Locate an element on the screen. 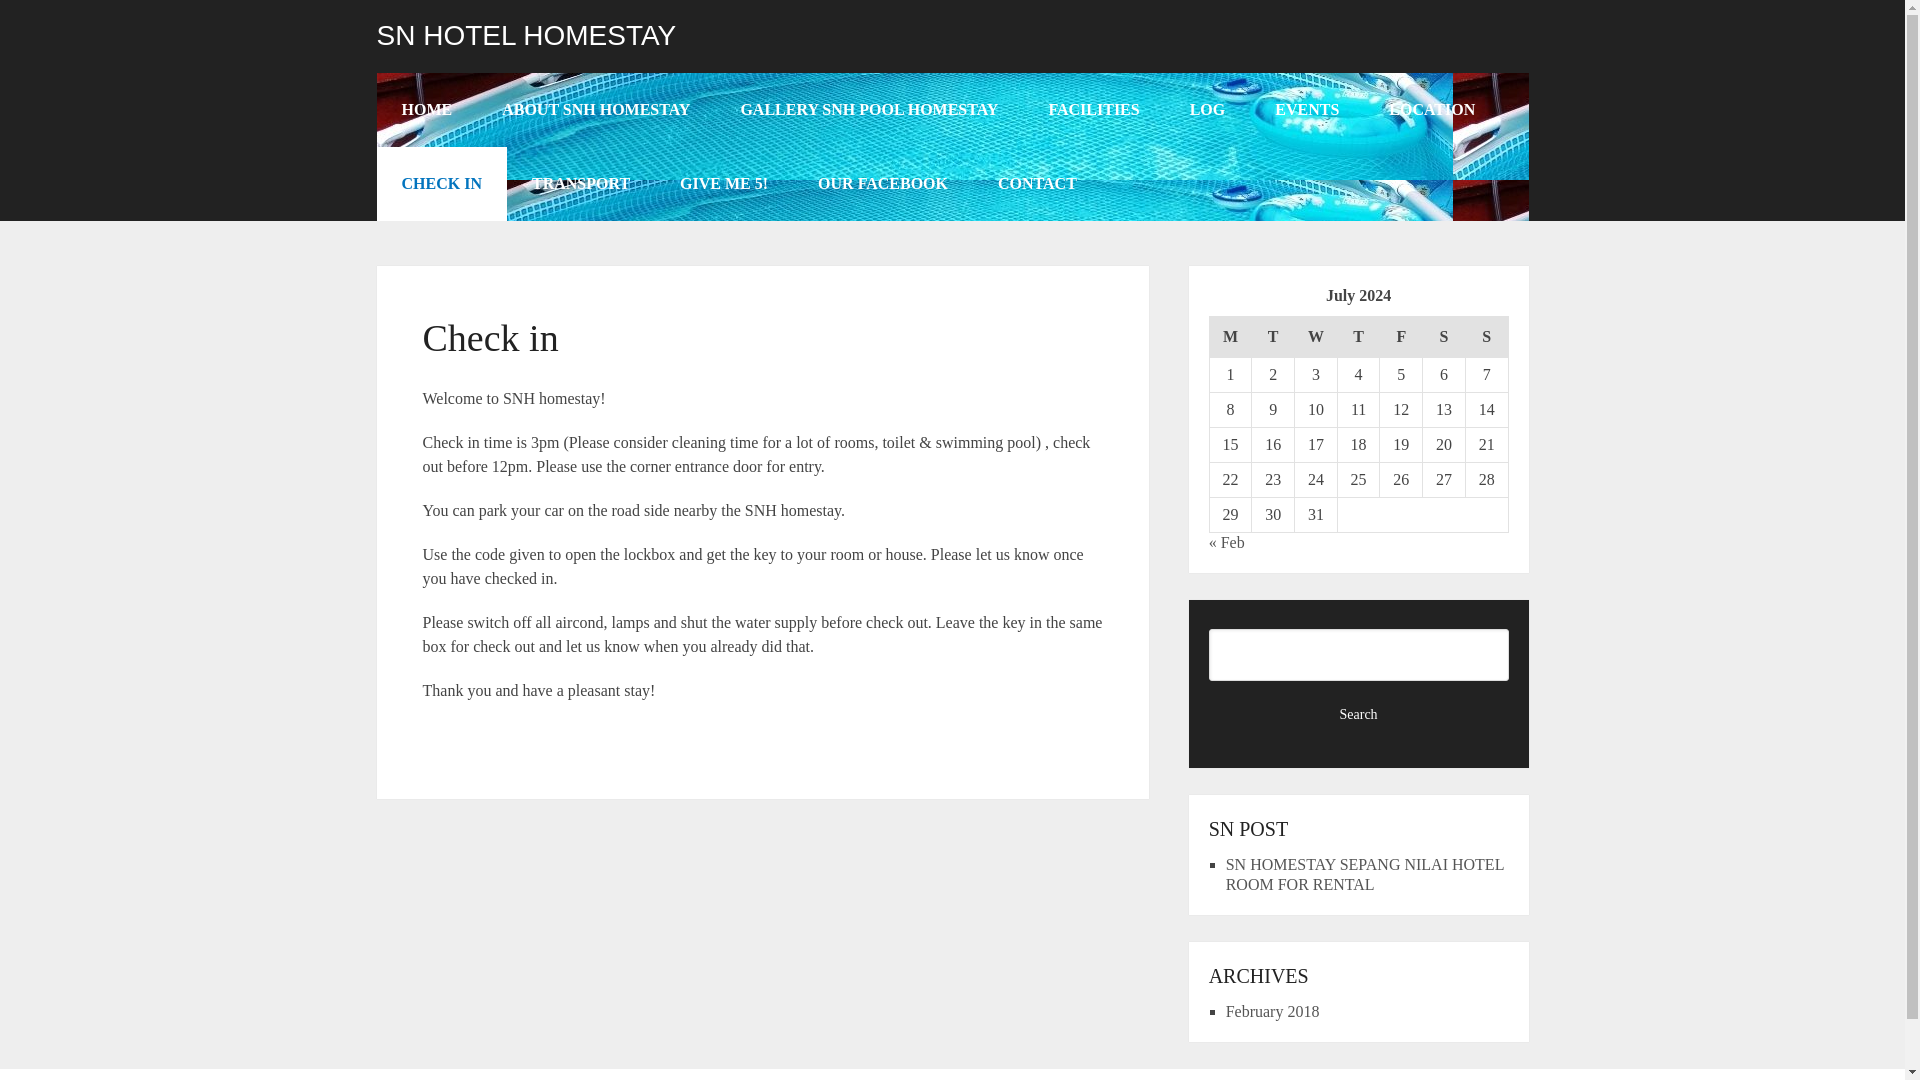 The width and height of the screenshot is (1920, 1080). HOME is located at coordinates (426, 110).